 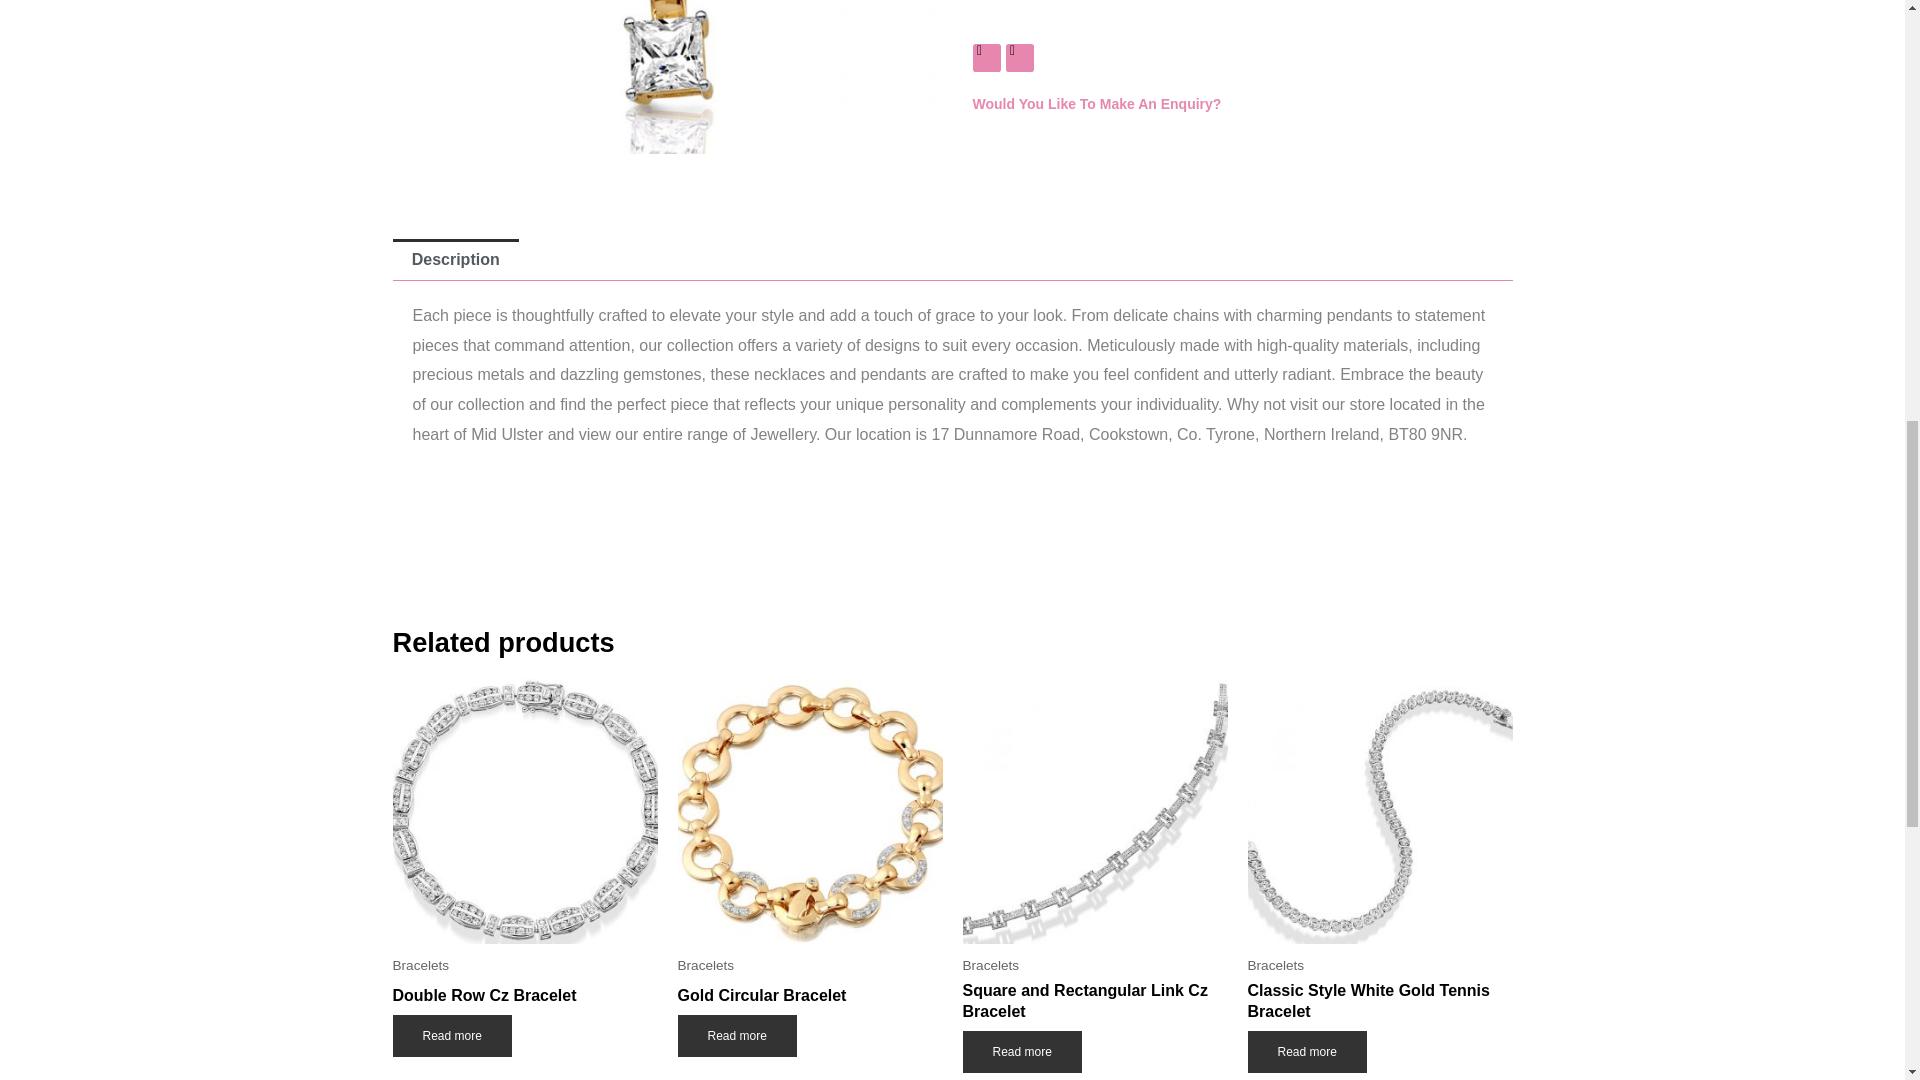 I want to click on Read more, so click(x=1020, y=1052).